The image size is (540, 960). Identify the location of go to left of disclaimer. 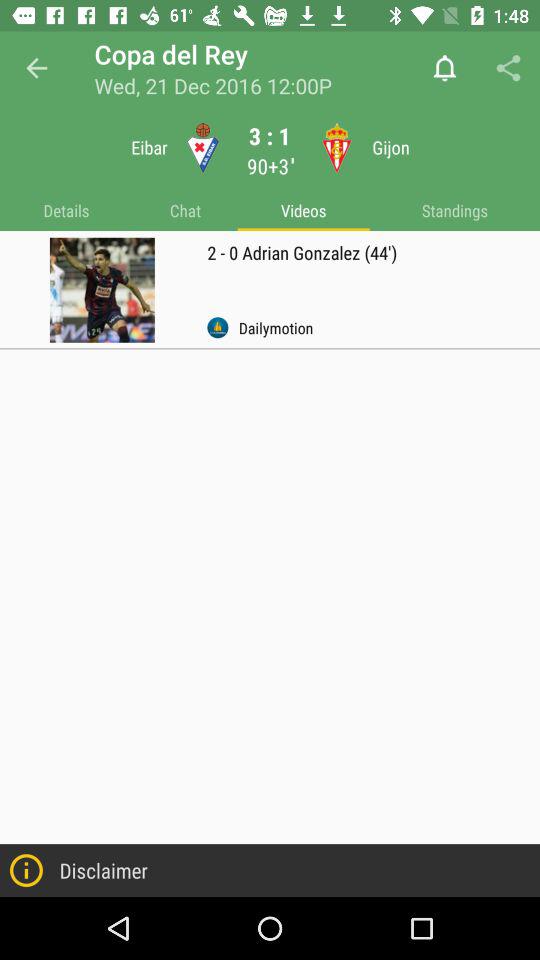
(26, 870).